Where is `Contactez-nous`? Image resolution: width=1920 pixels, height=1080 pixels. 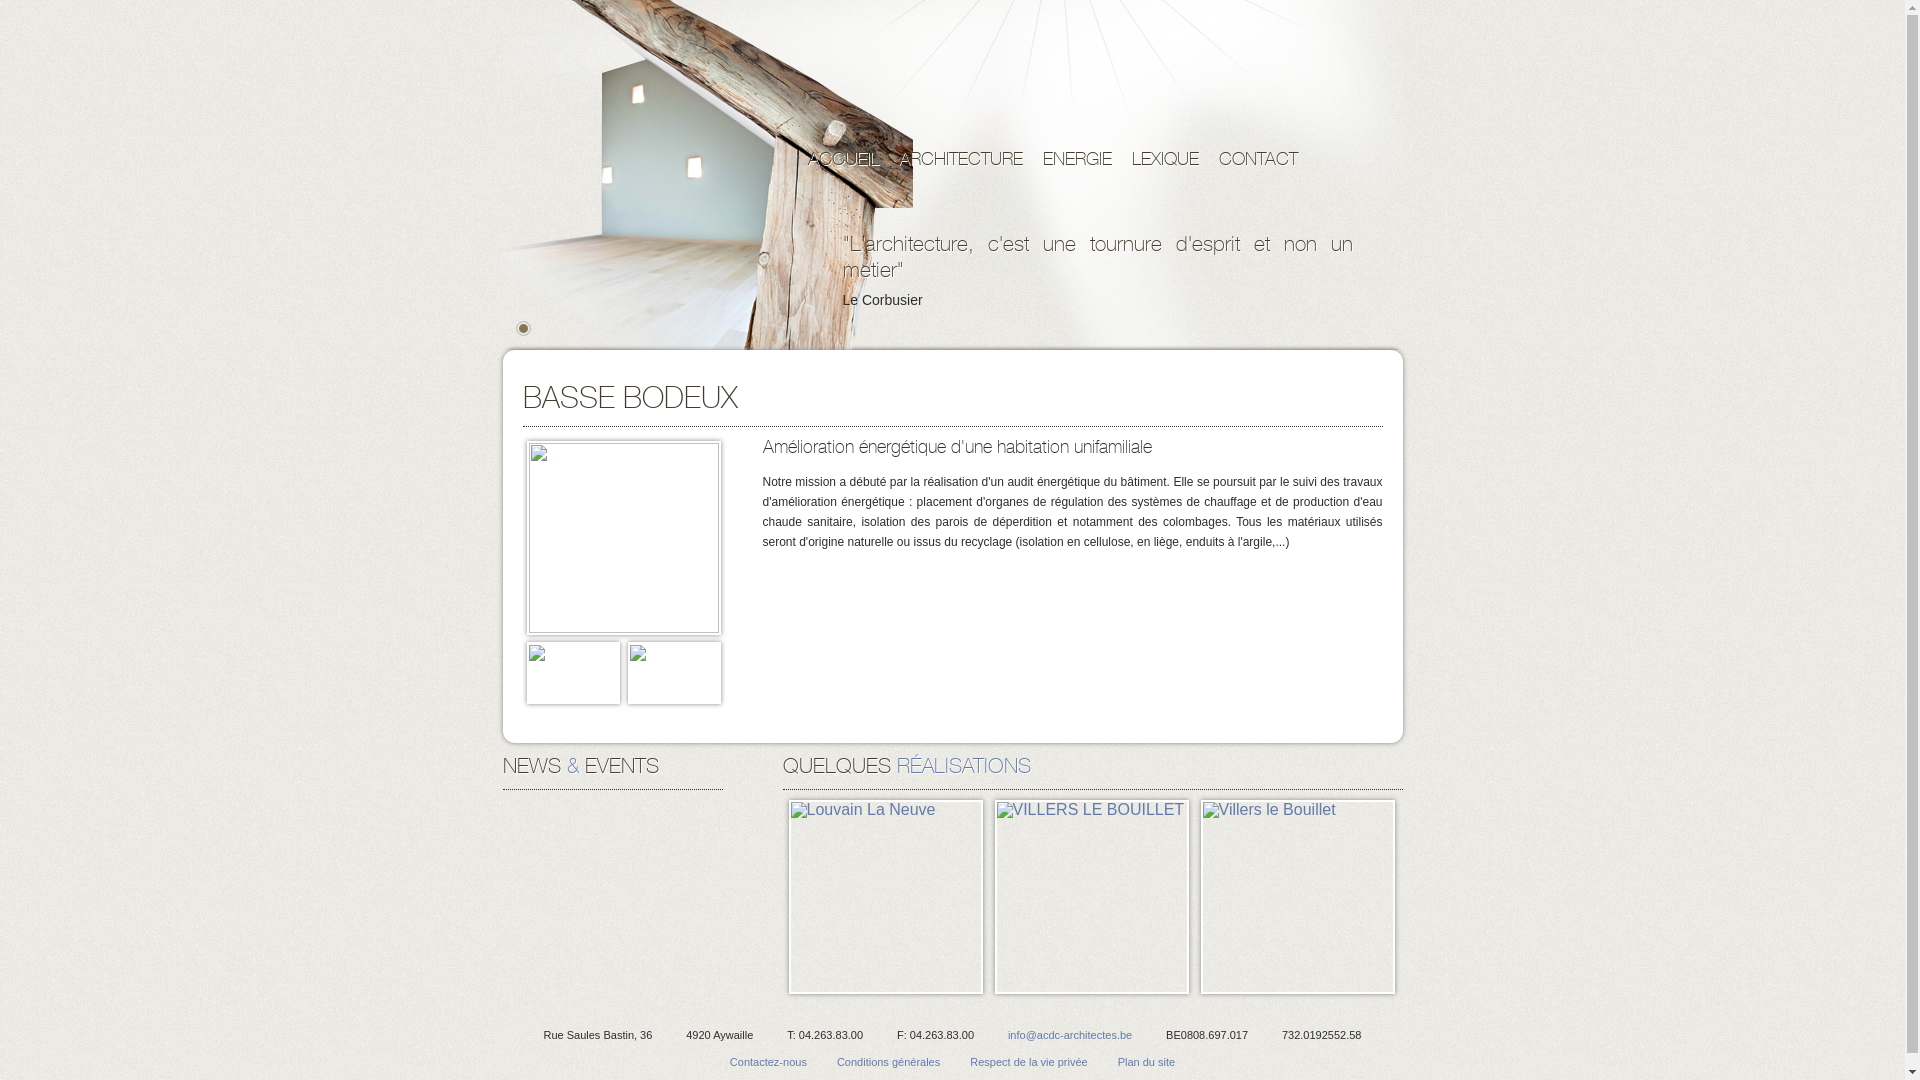
Contactez-nous is located at coordinates (768, 1062).